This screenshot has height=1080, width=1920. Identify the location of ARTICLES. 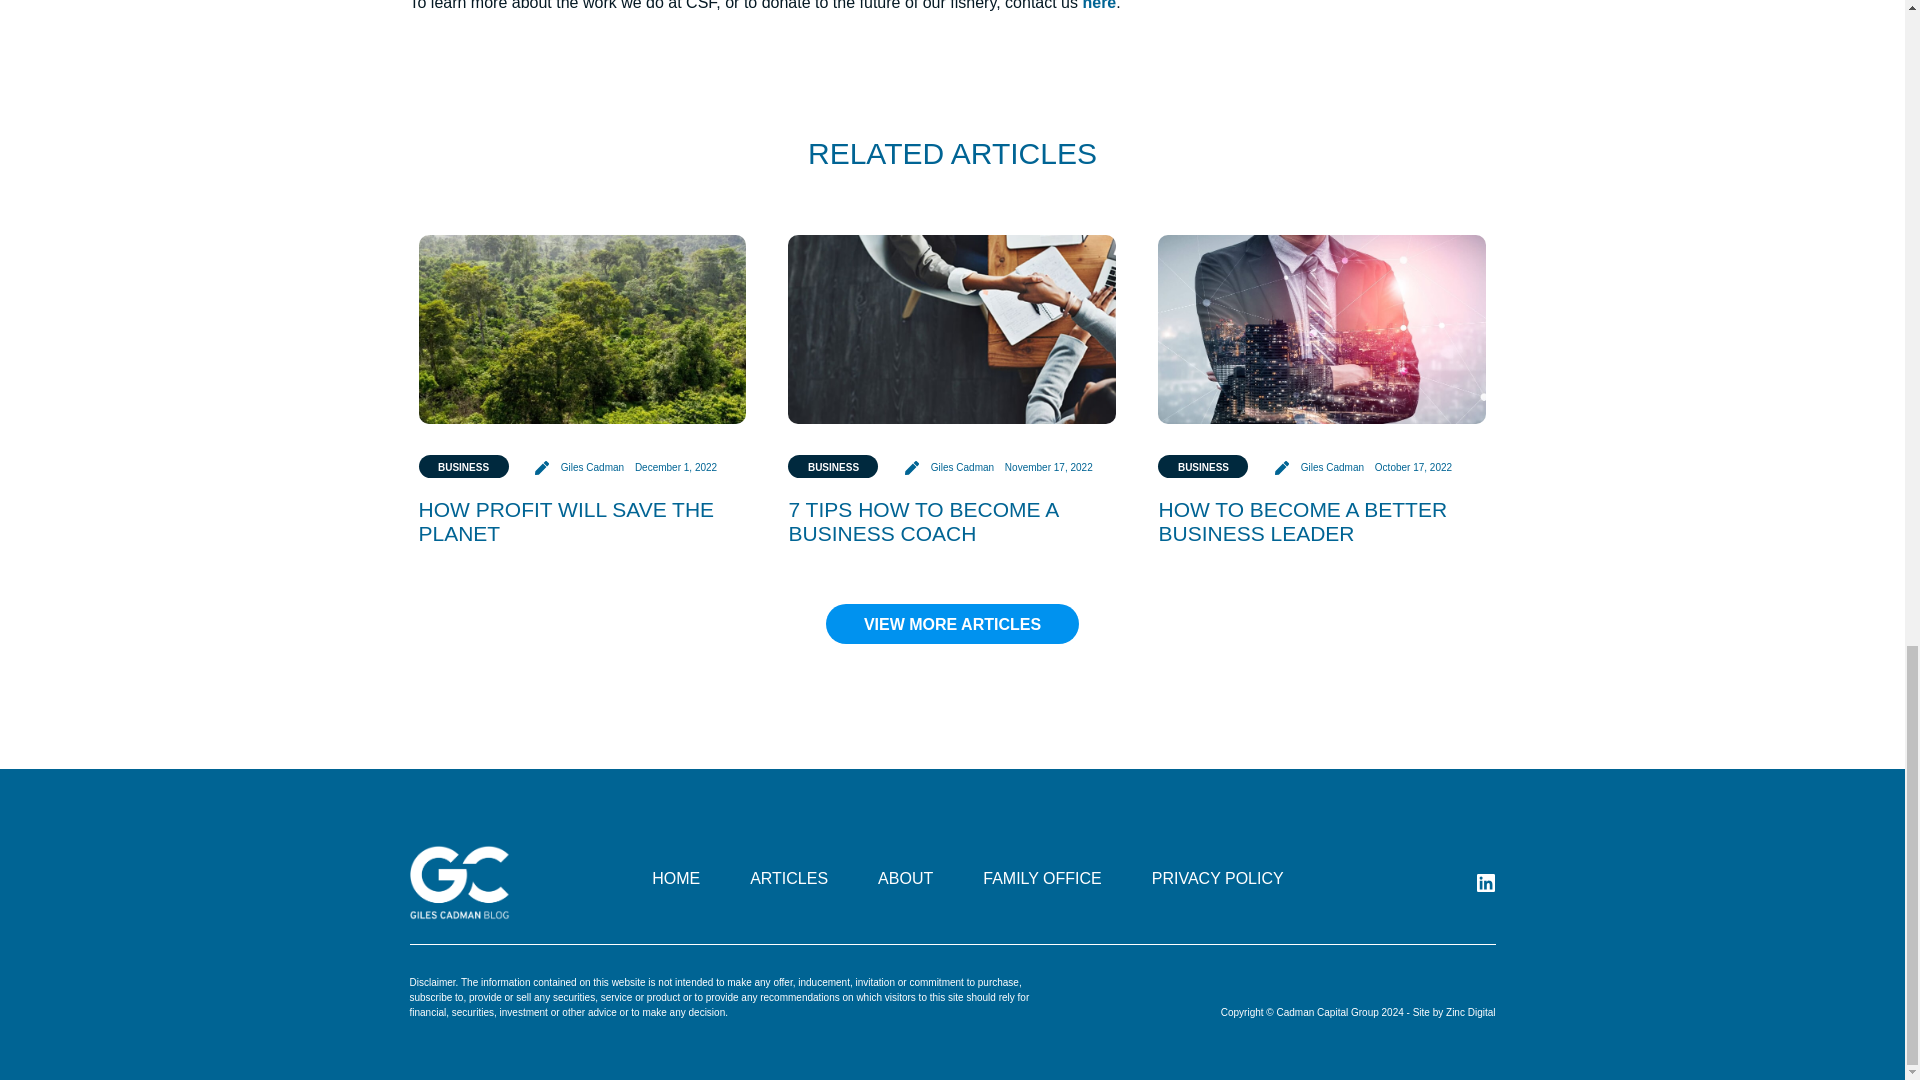
(788, 878).